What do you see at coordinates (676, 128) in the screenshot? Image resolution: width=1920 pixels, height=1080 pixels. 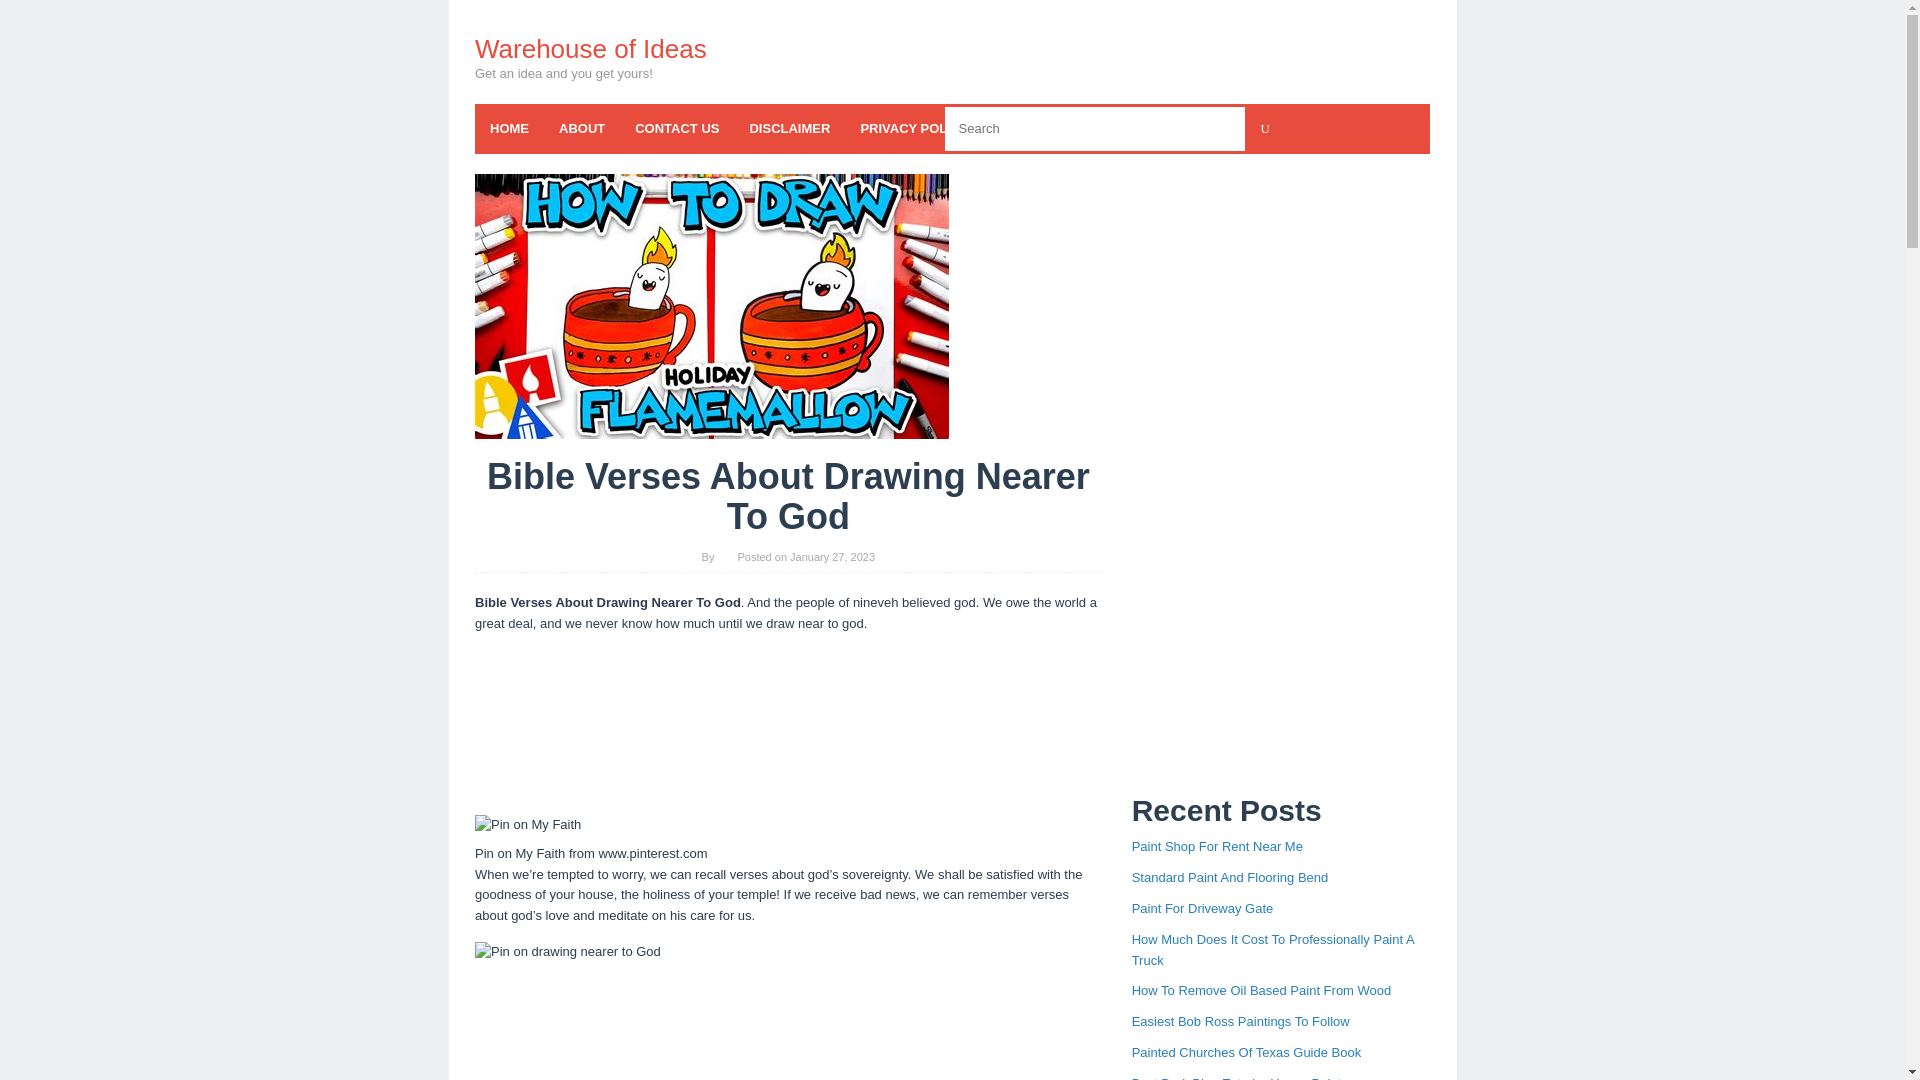 I see `CONTACT US` at bounding box center [676, 128].